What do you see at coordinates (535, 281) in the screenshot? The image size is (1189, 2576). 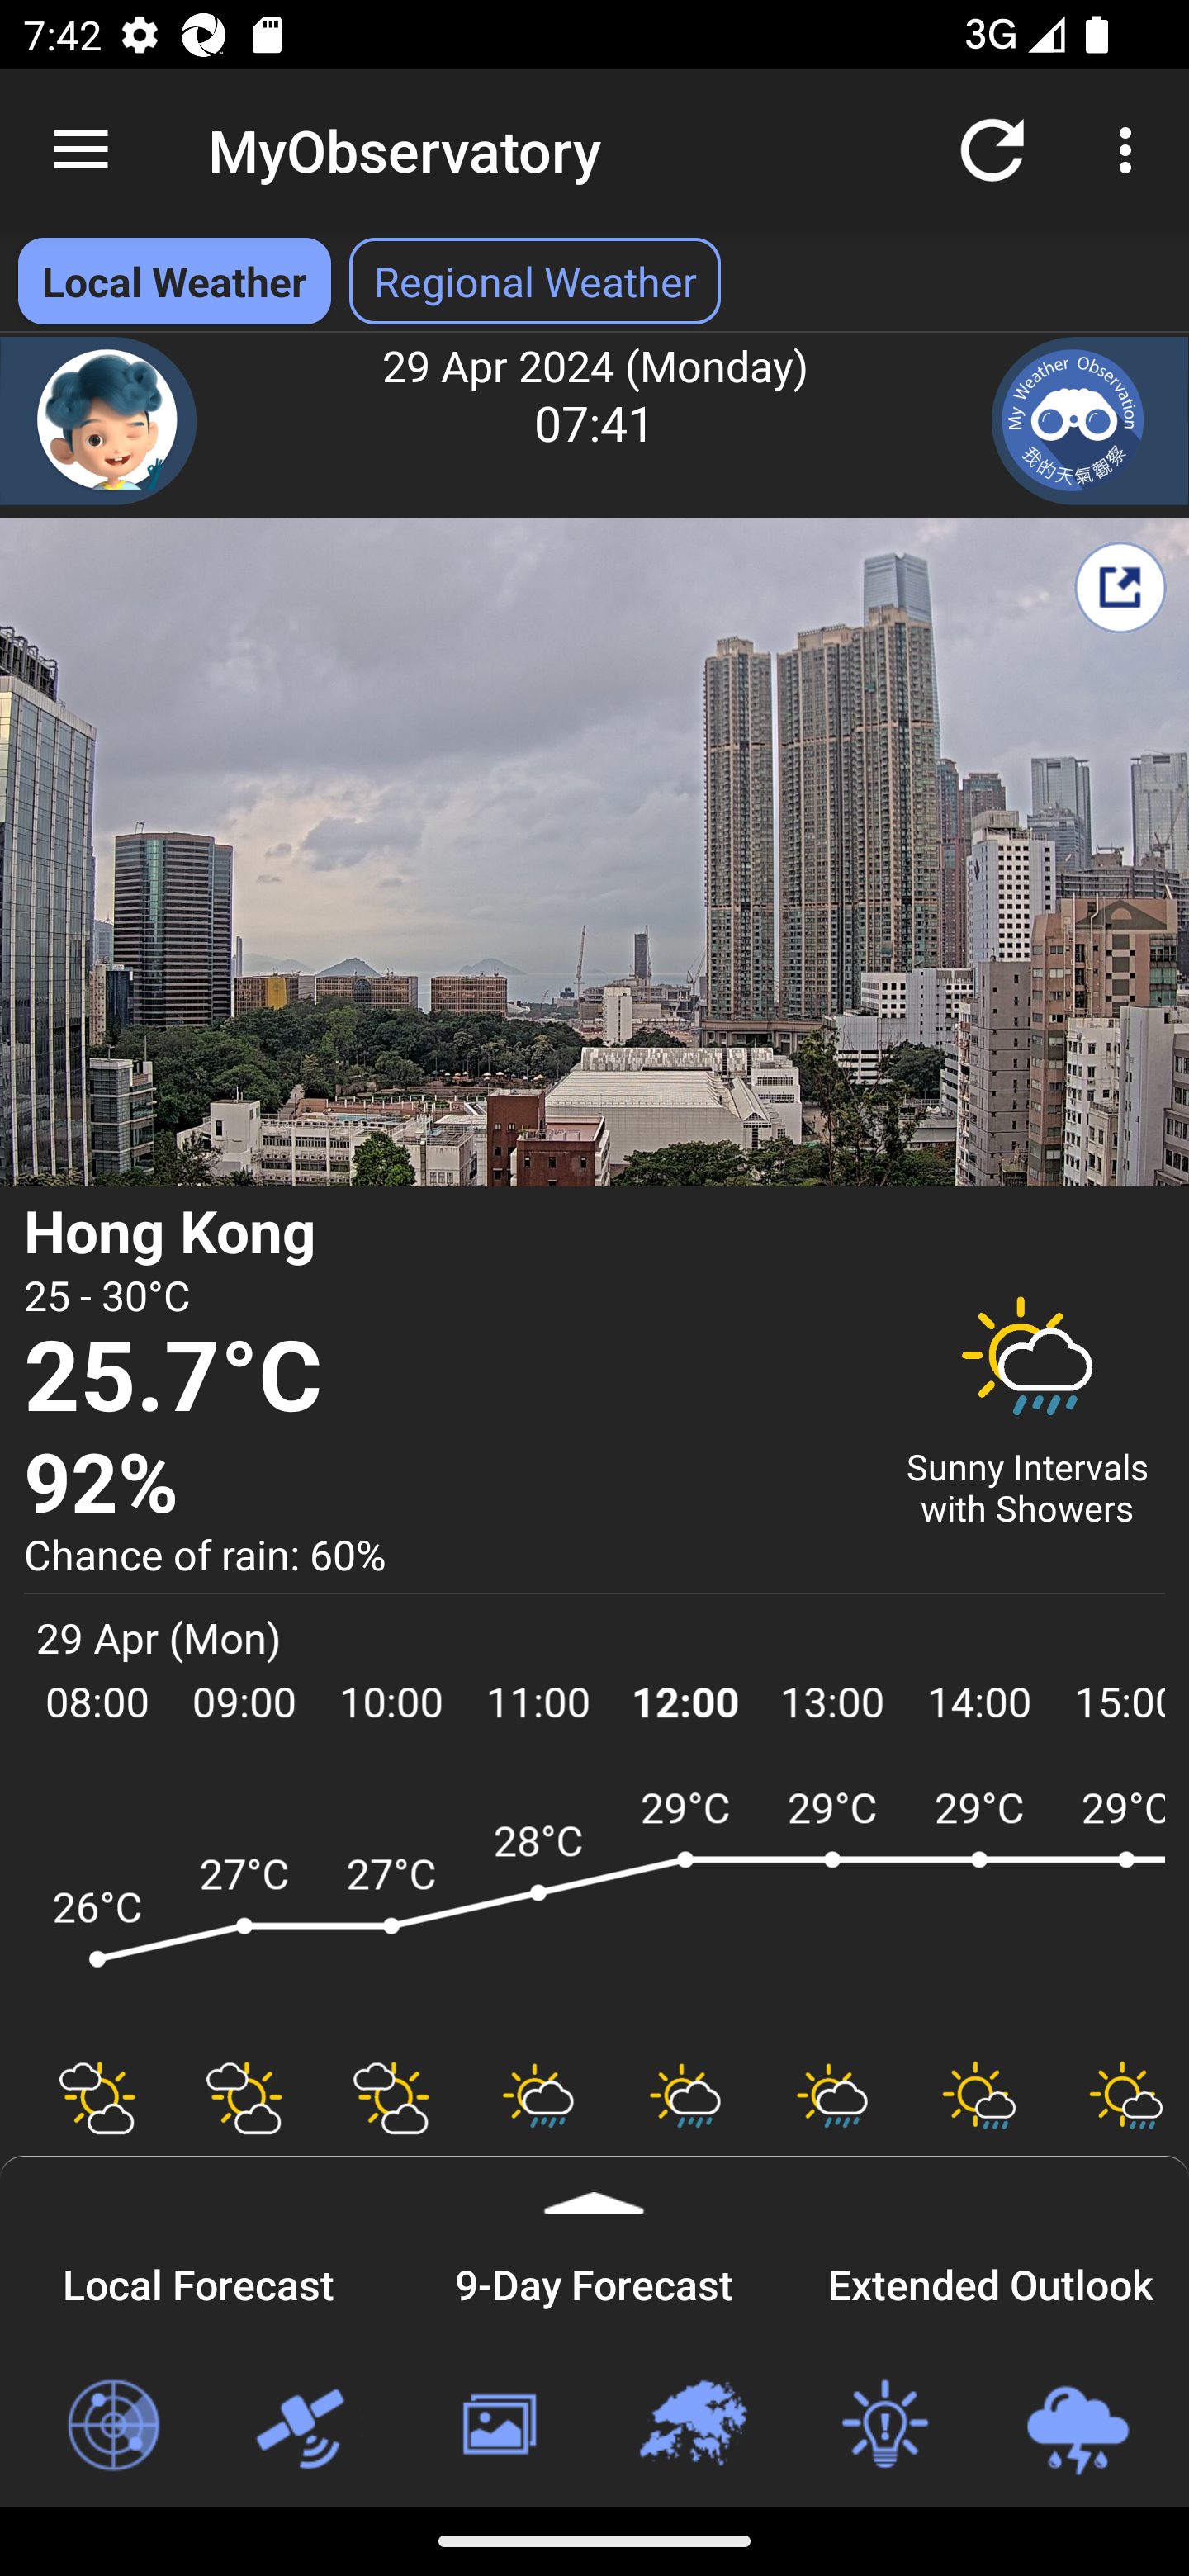 I see `Regional Weather Select Regional Weather` at bounding box center [535, 281].